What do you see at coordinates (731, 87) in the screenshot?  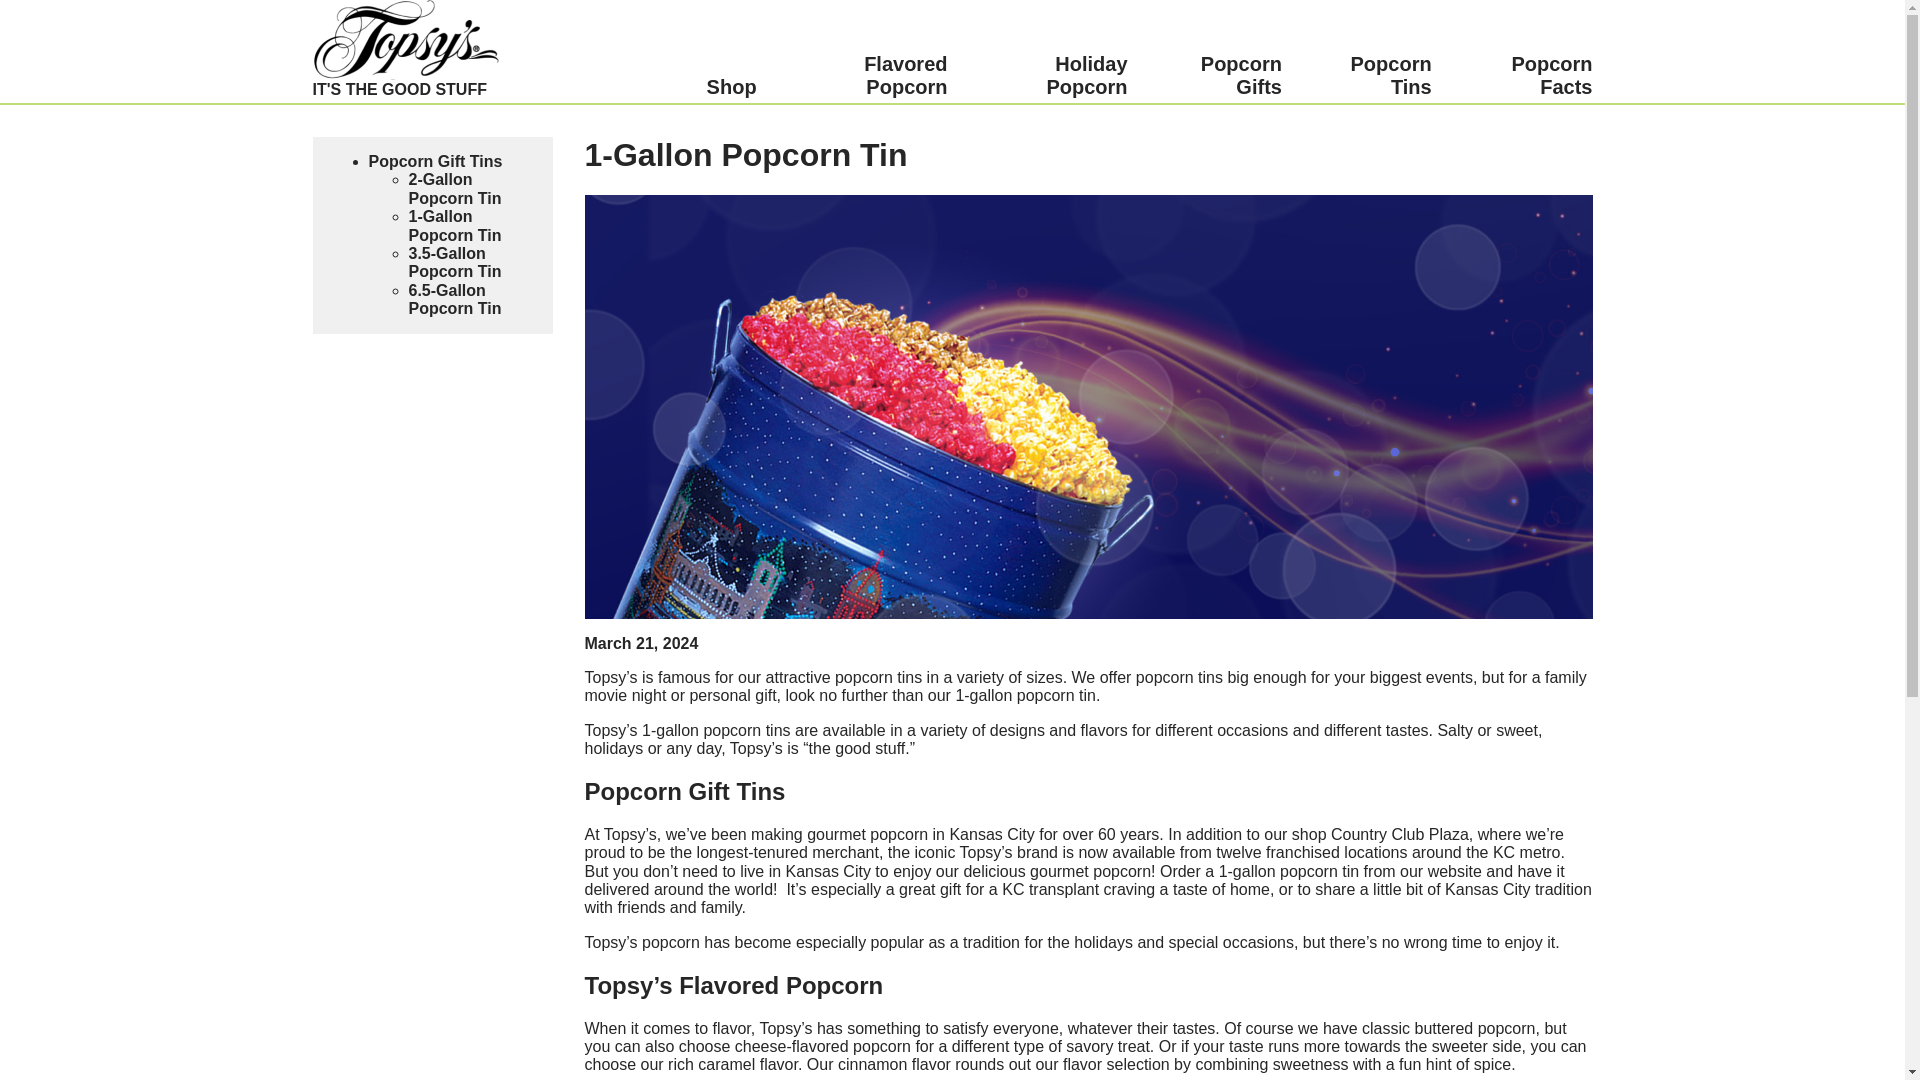 I see `Shop` at bounding box center [731, 87].